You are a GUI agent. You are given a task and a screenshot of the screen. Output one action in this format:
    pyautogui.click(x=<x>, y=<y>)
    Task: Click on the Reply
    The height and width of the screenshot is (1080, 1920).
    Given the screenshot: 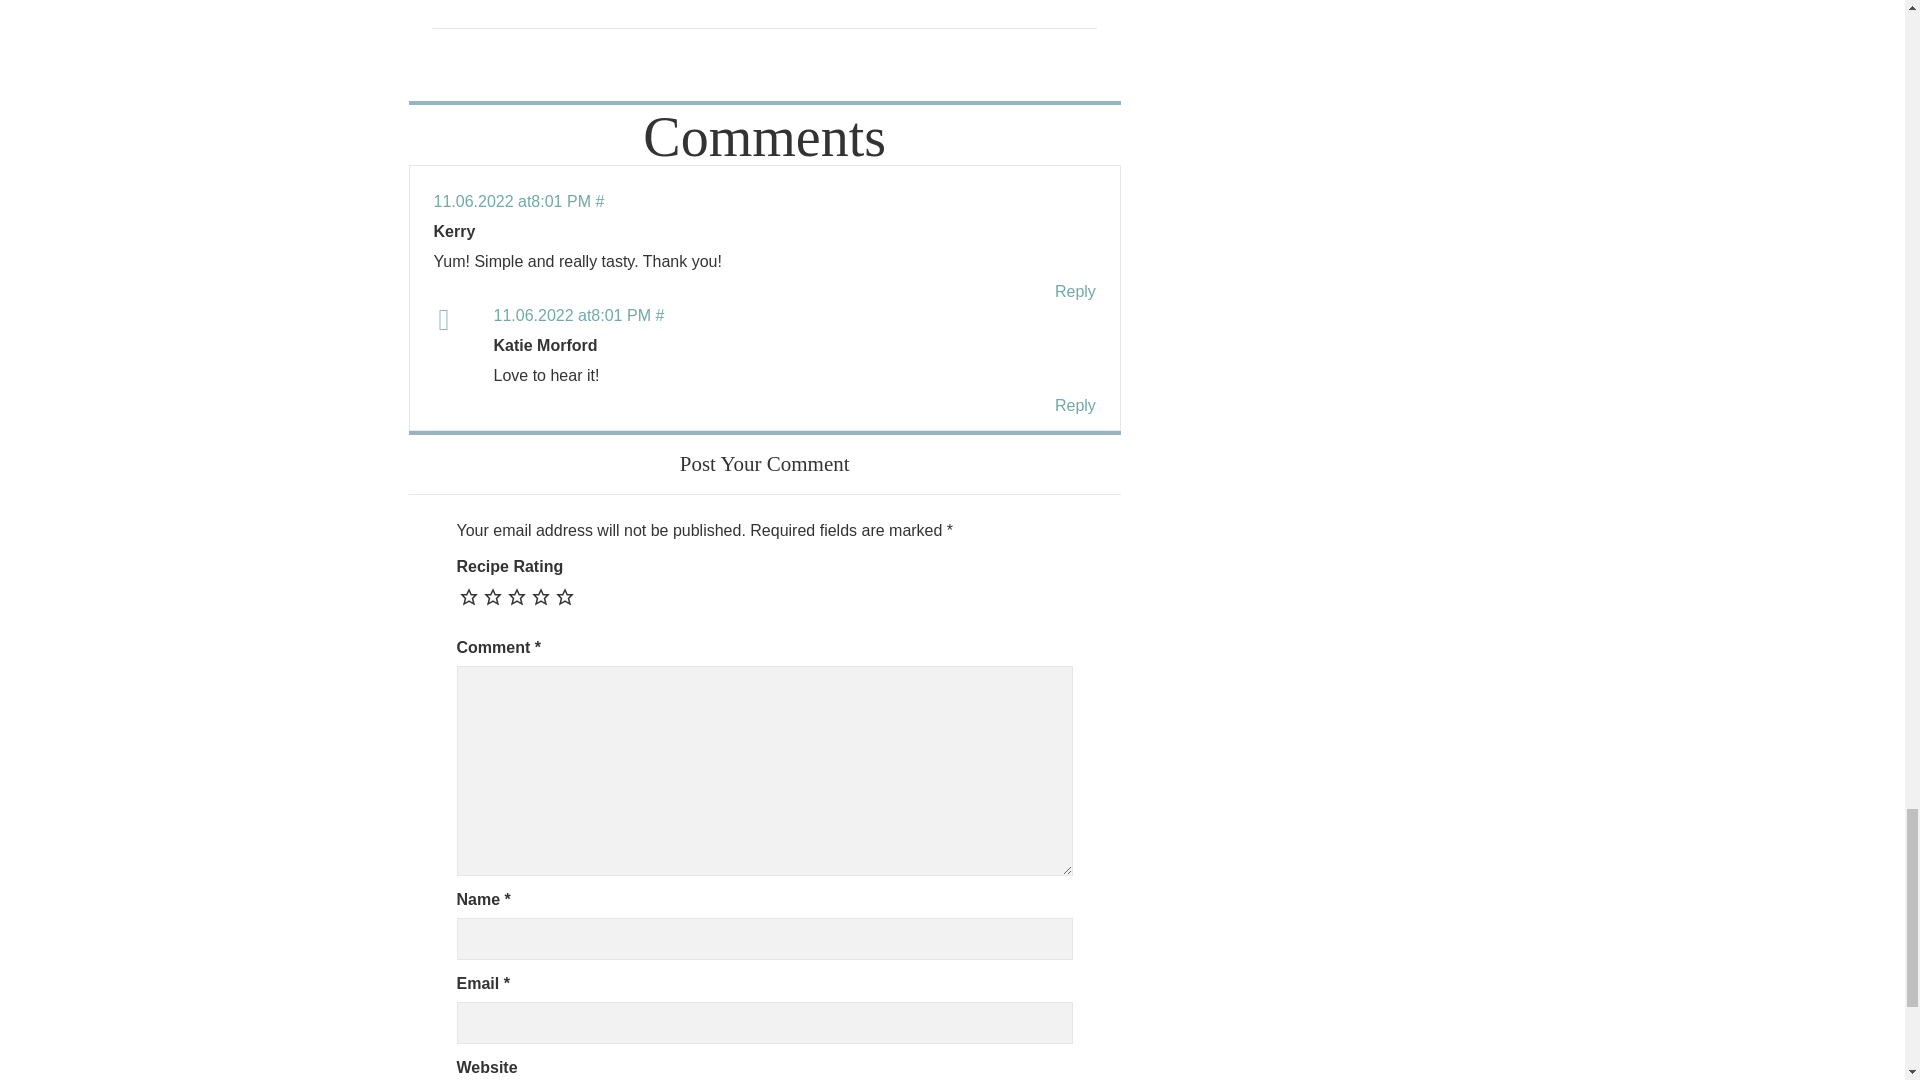 What is the action you would take?
    pyautogui.click(x=1075, y=405)
    